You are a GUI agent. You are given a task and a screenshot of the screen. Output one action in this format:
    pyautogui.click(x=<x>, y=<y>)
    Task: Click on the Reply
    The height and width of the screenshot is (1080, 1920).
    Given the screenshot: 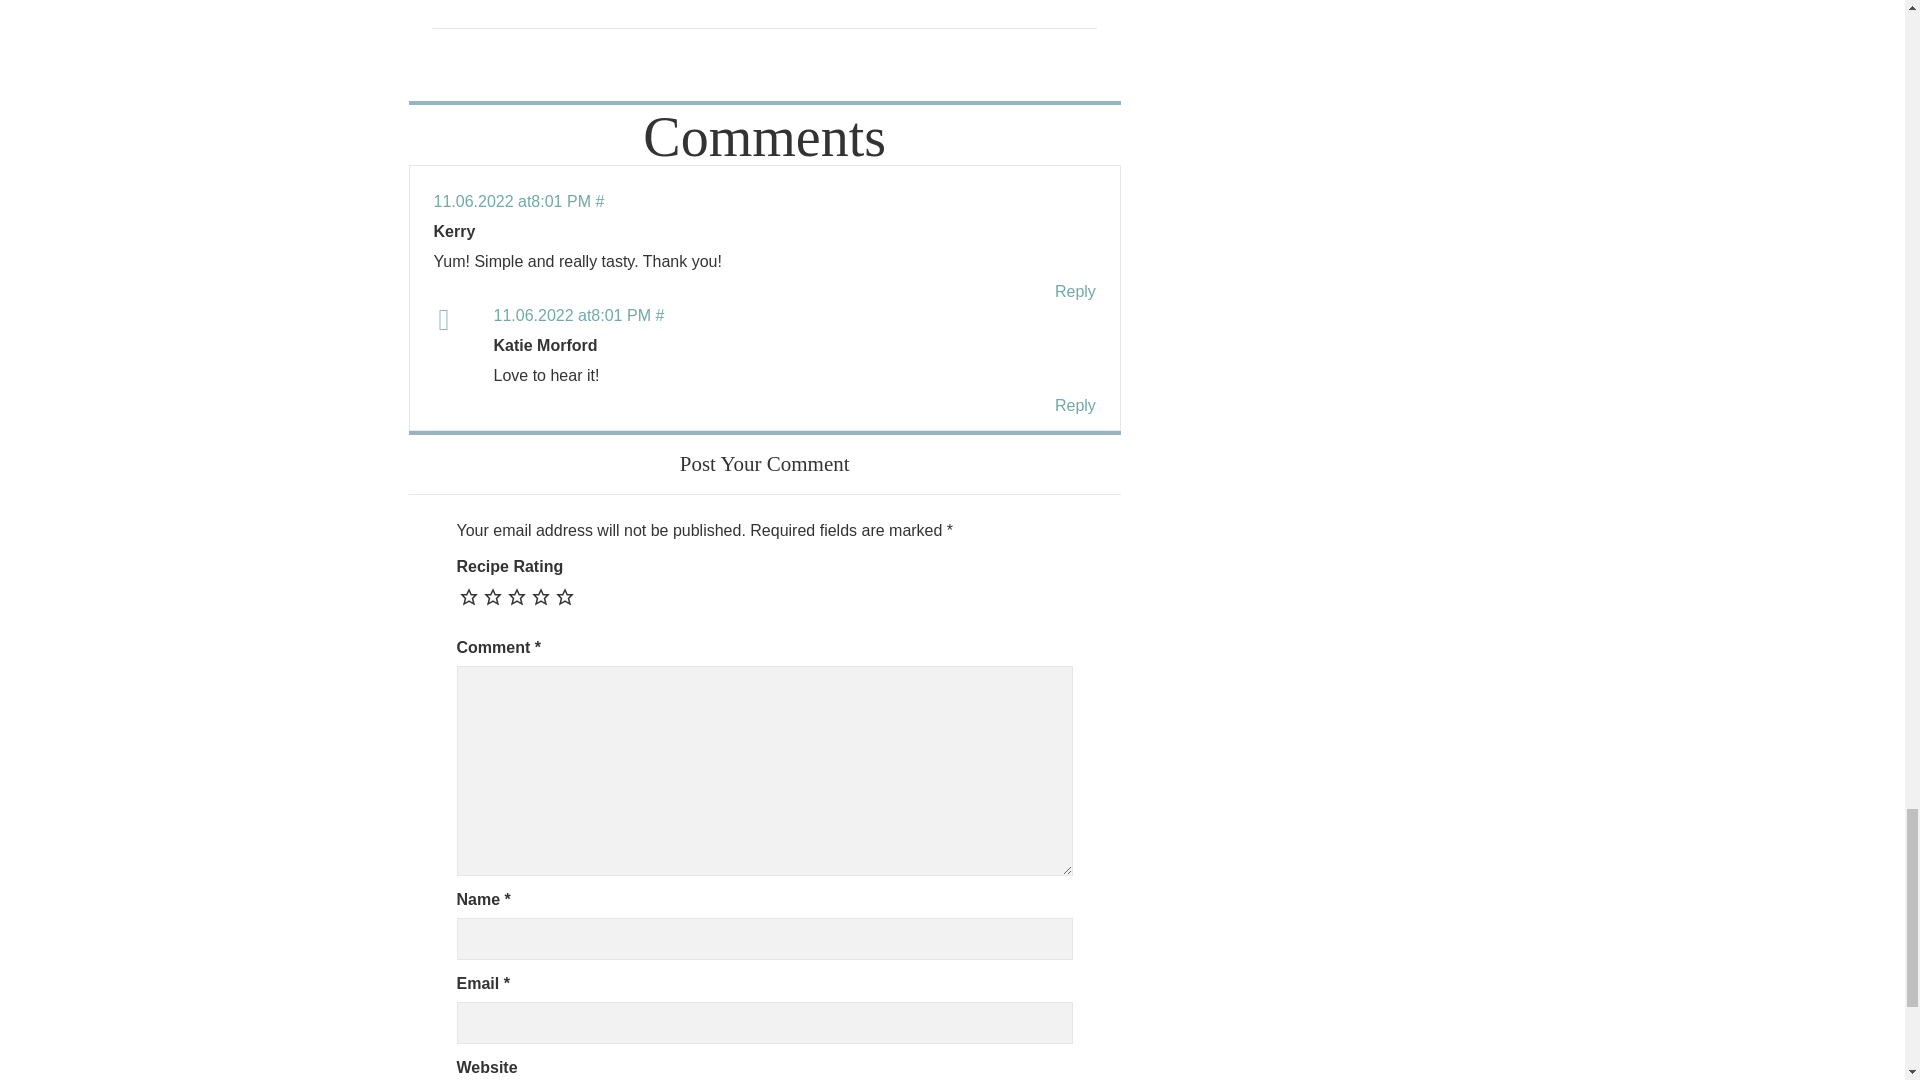 What is the action you would take?
    pyautogui.click(x=1075, y=405)
    